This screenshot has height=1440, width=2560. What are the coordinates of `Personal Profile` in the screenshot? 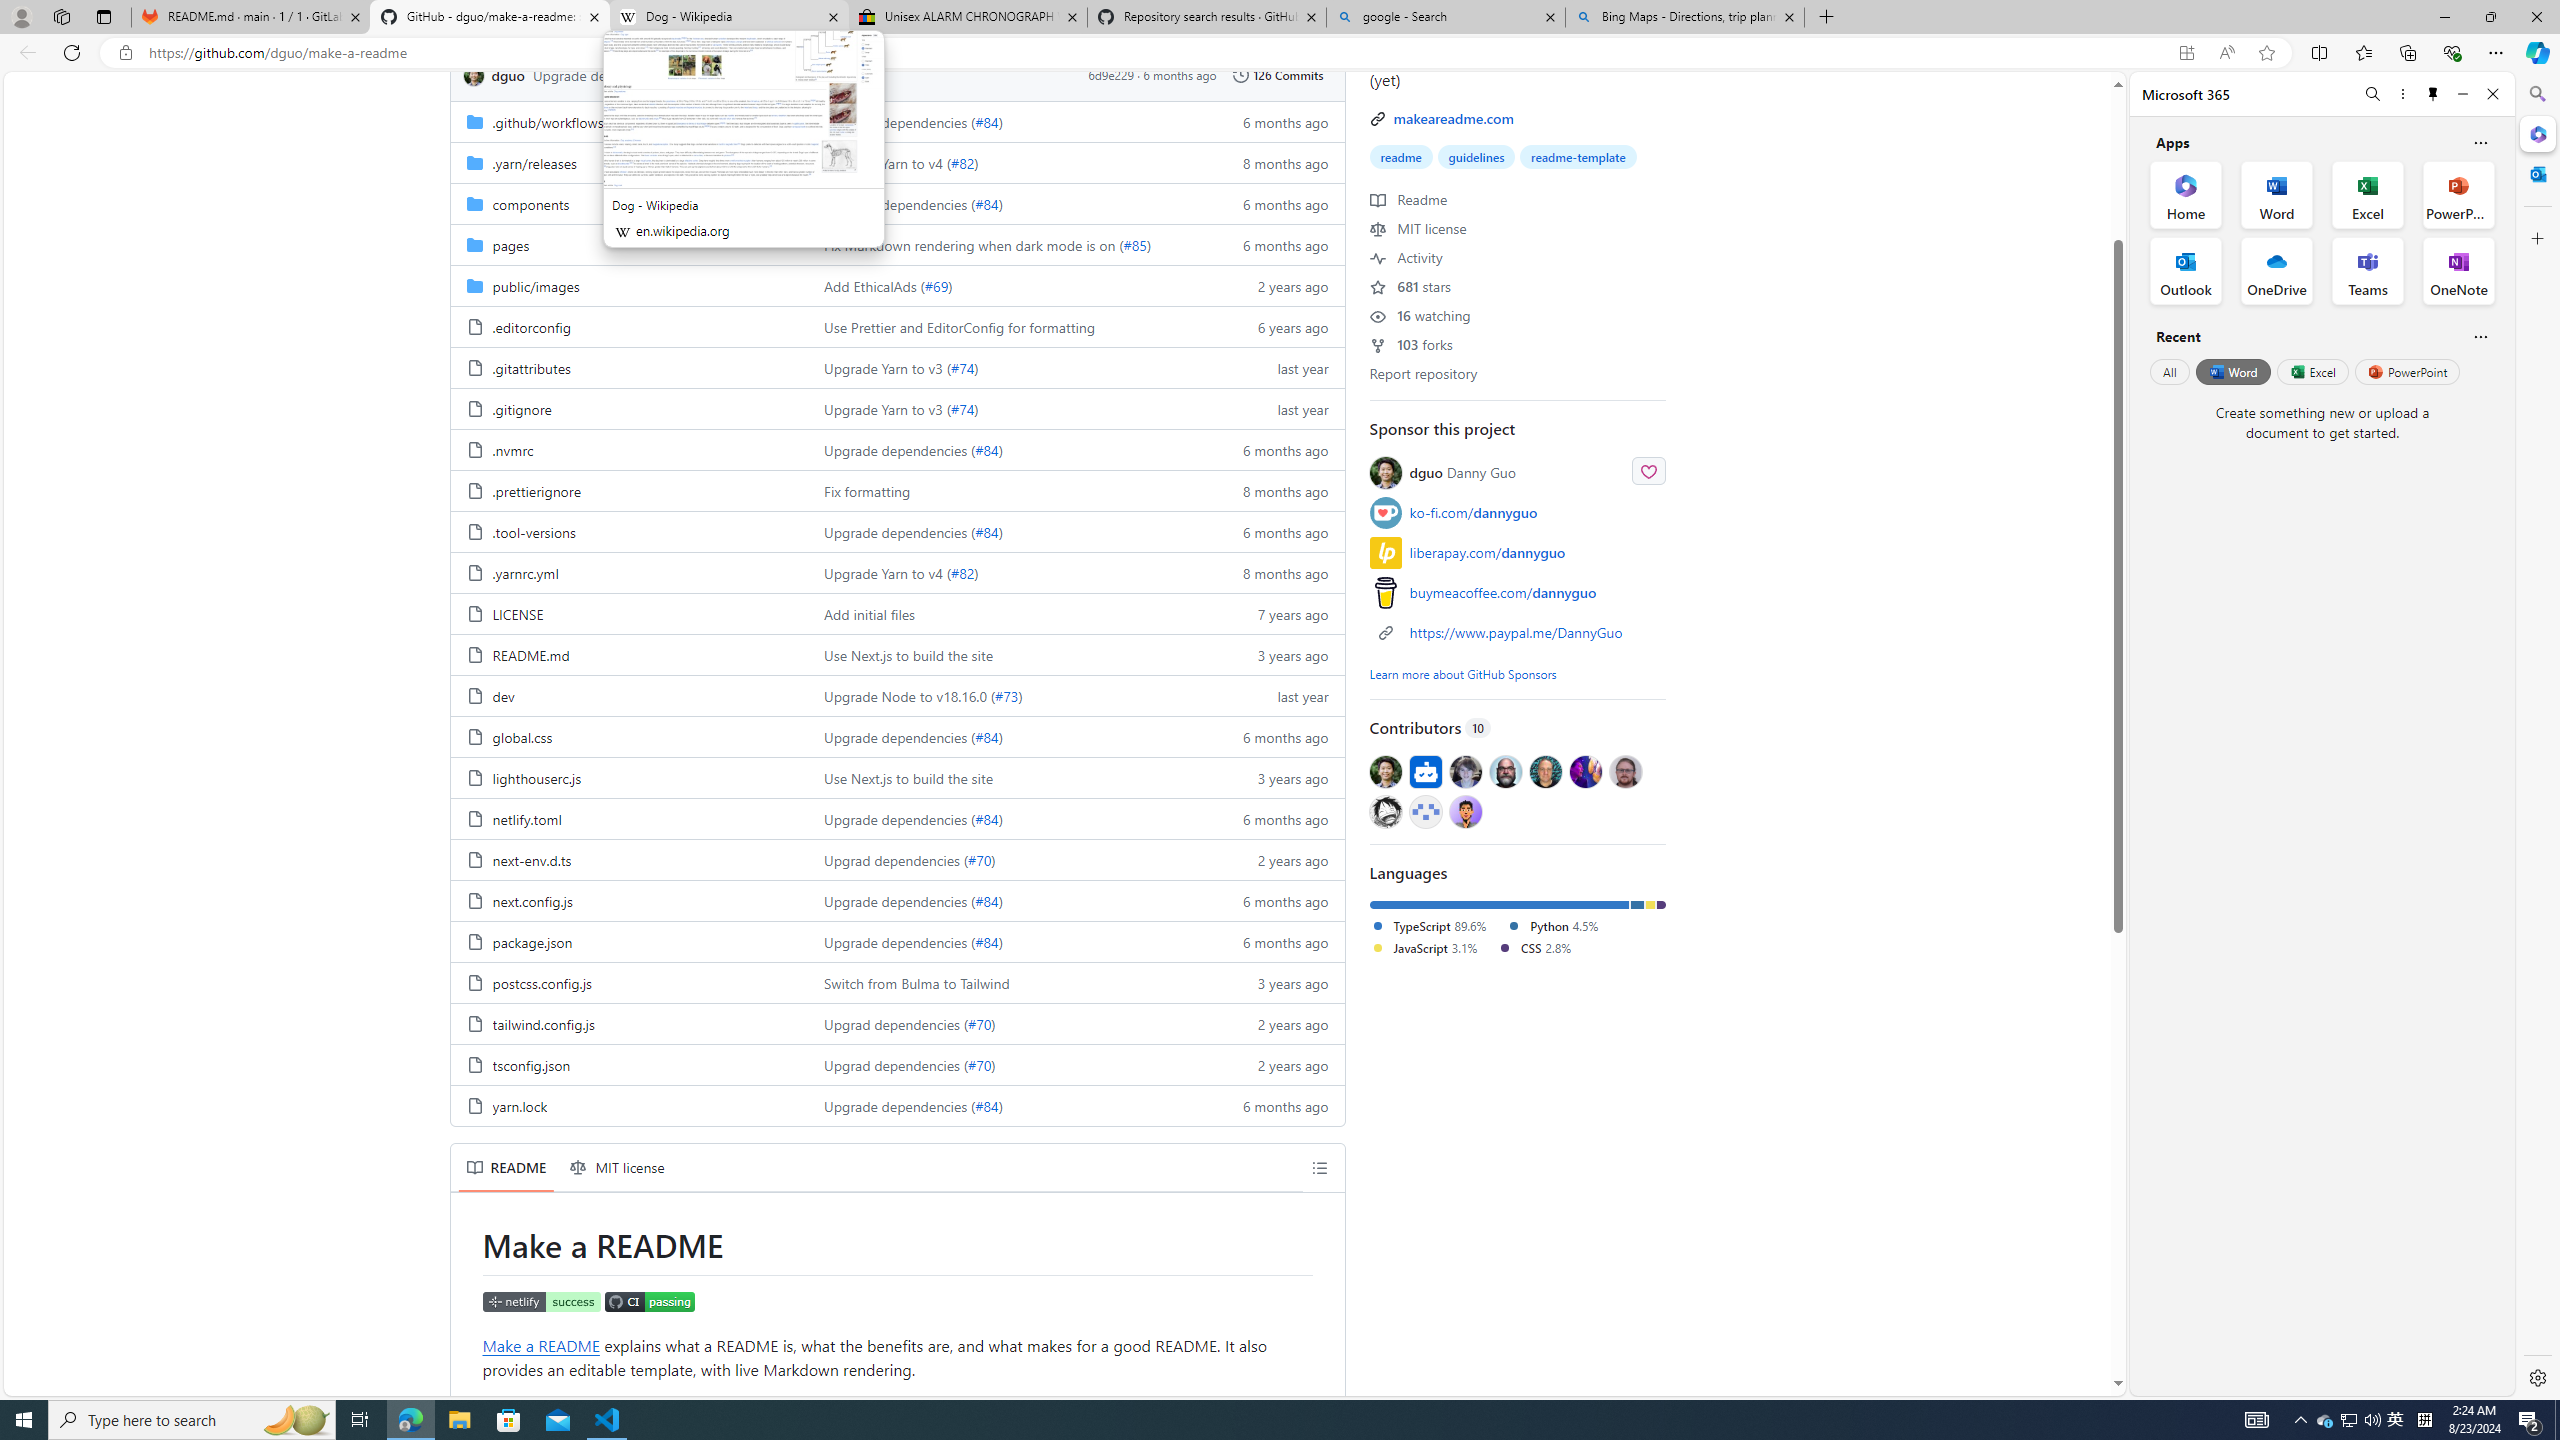 It's located at (21, 16).